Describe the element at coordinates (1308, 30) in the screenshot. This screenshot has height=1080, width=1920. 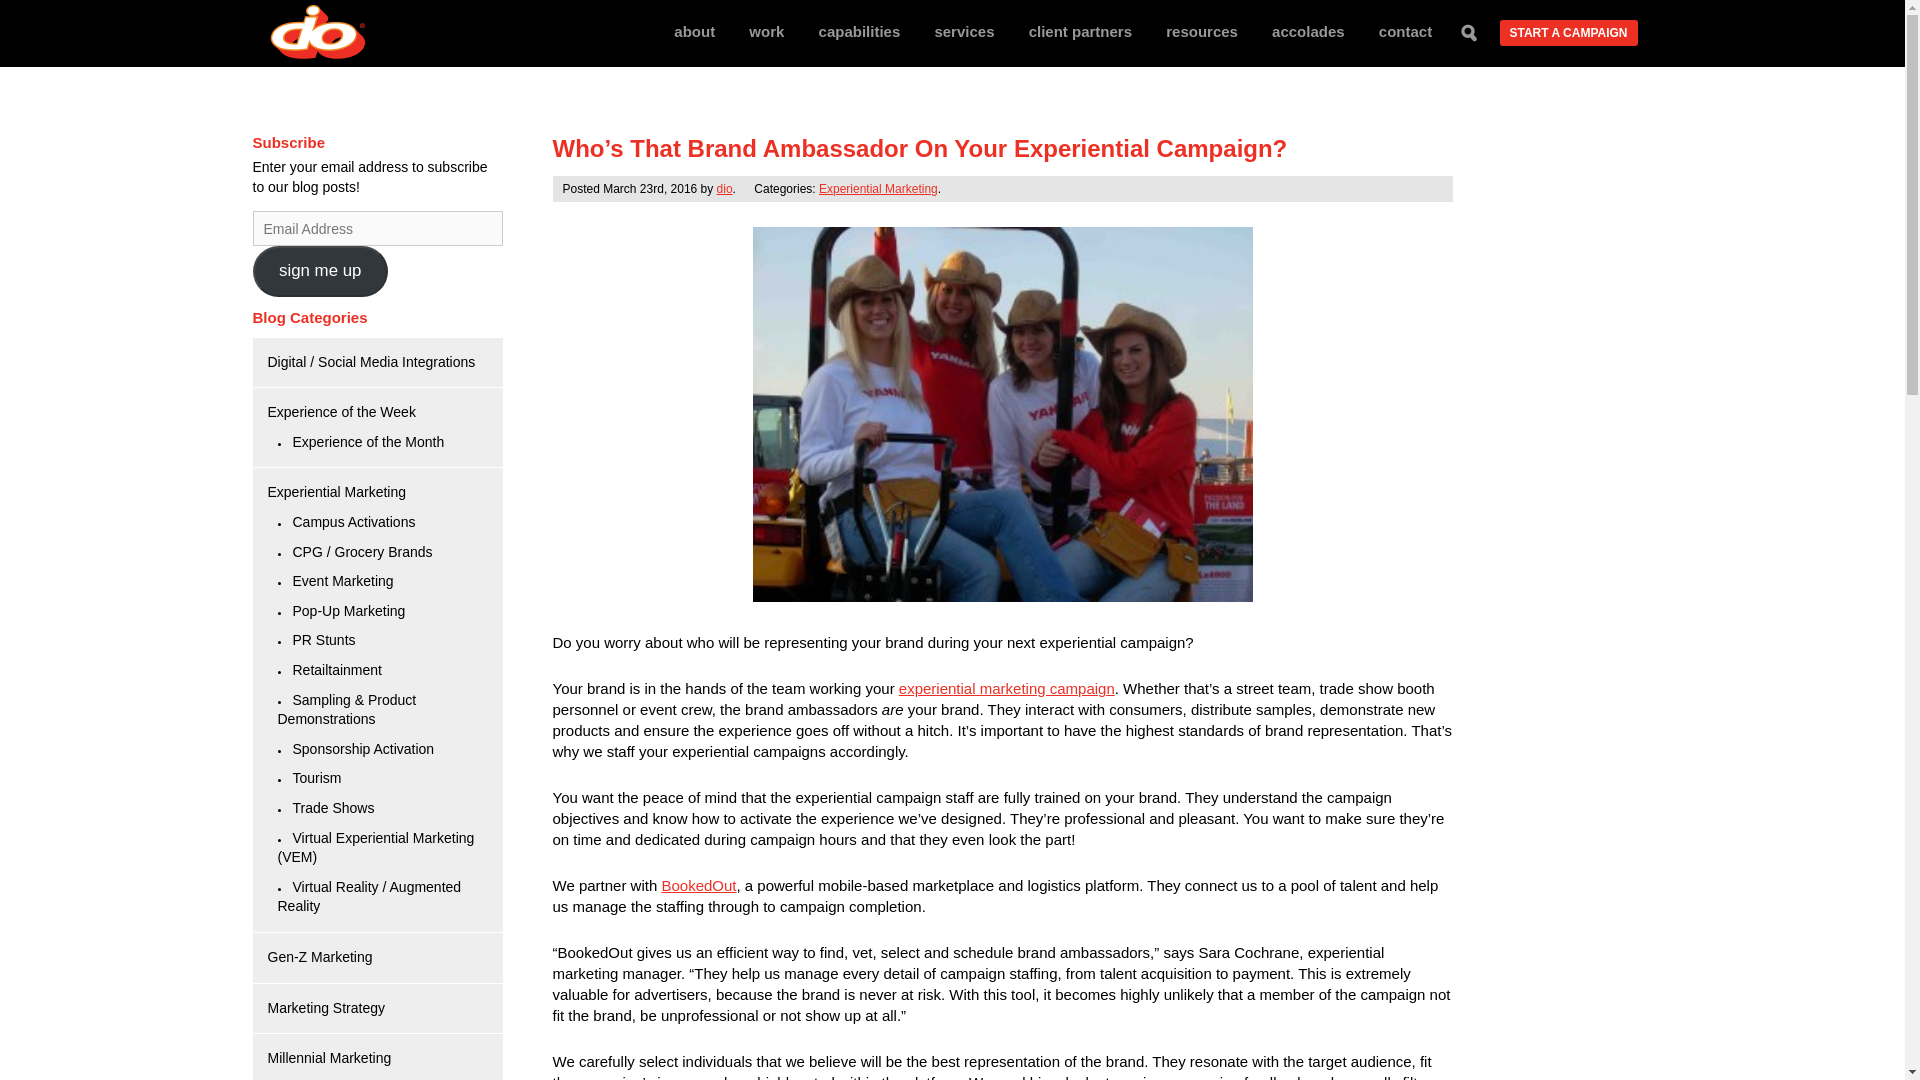
I see `accolades` at that location.